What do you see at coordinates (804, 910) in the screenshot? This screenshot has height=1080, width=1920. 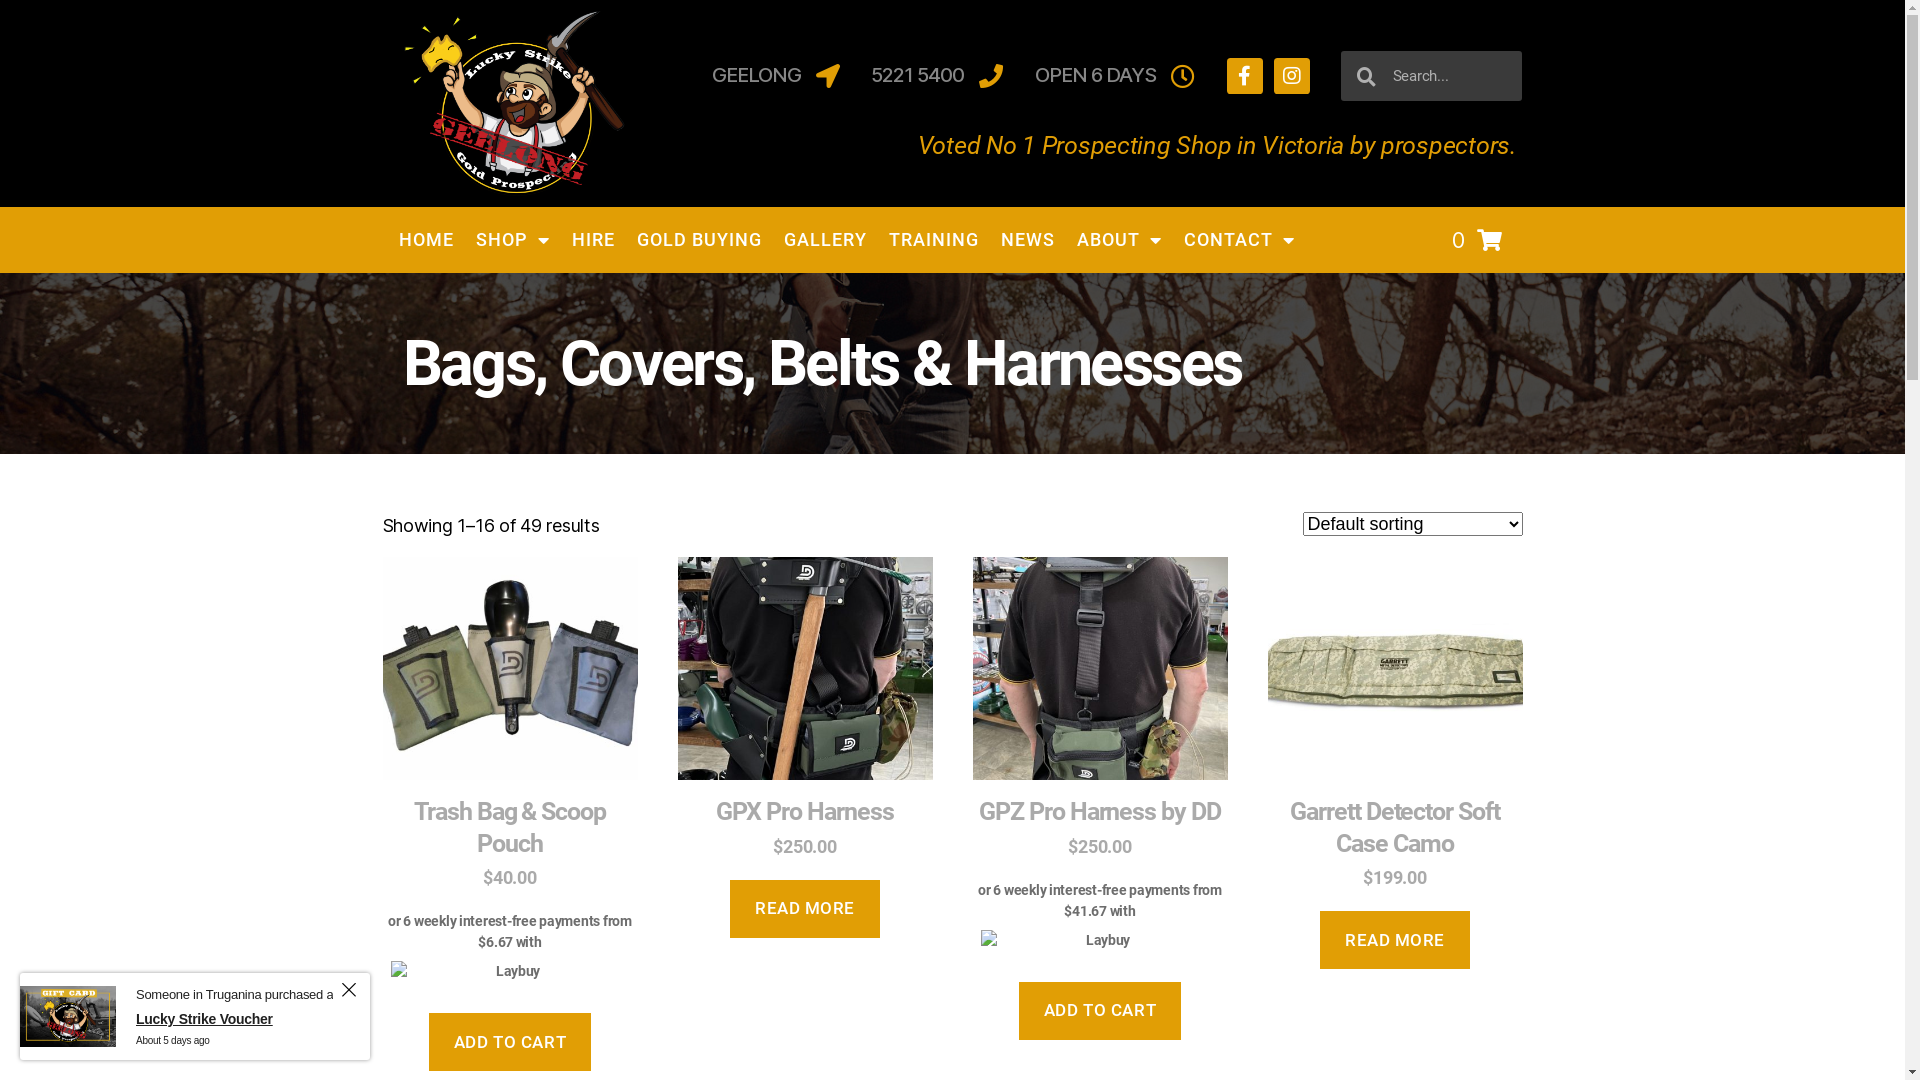 I see `READ MORE` at bounding box center [804, 910].